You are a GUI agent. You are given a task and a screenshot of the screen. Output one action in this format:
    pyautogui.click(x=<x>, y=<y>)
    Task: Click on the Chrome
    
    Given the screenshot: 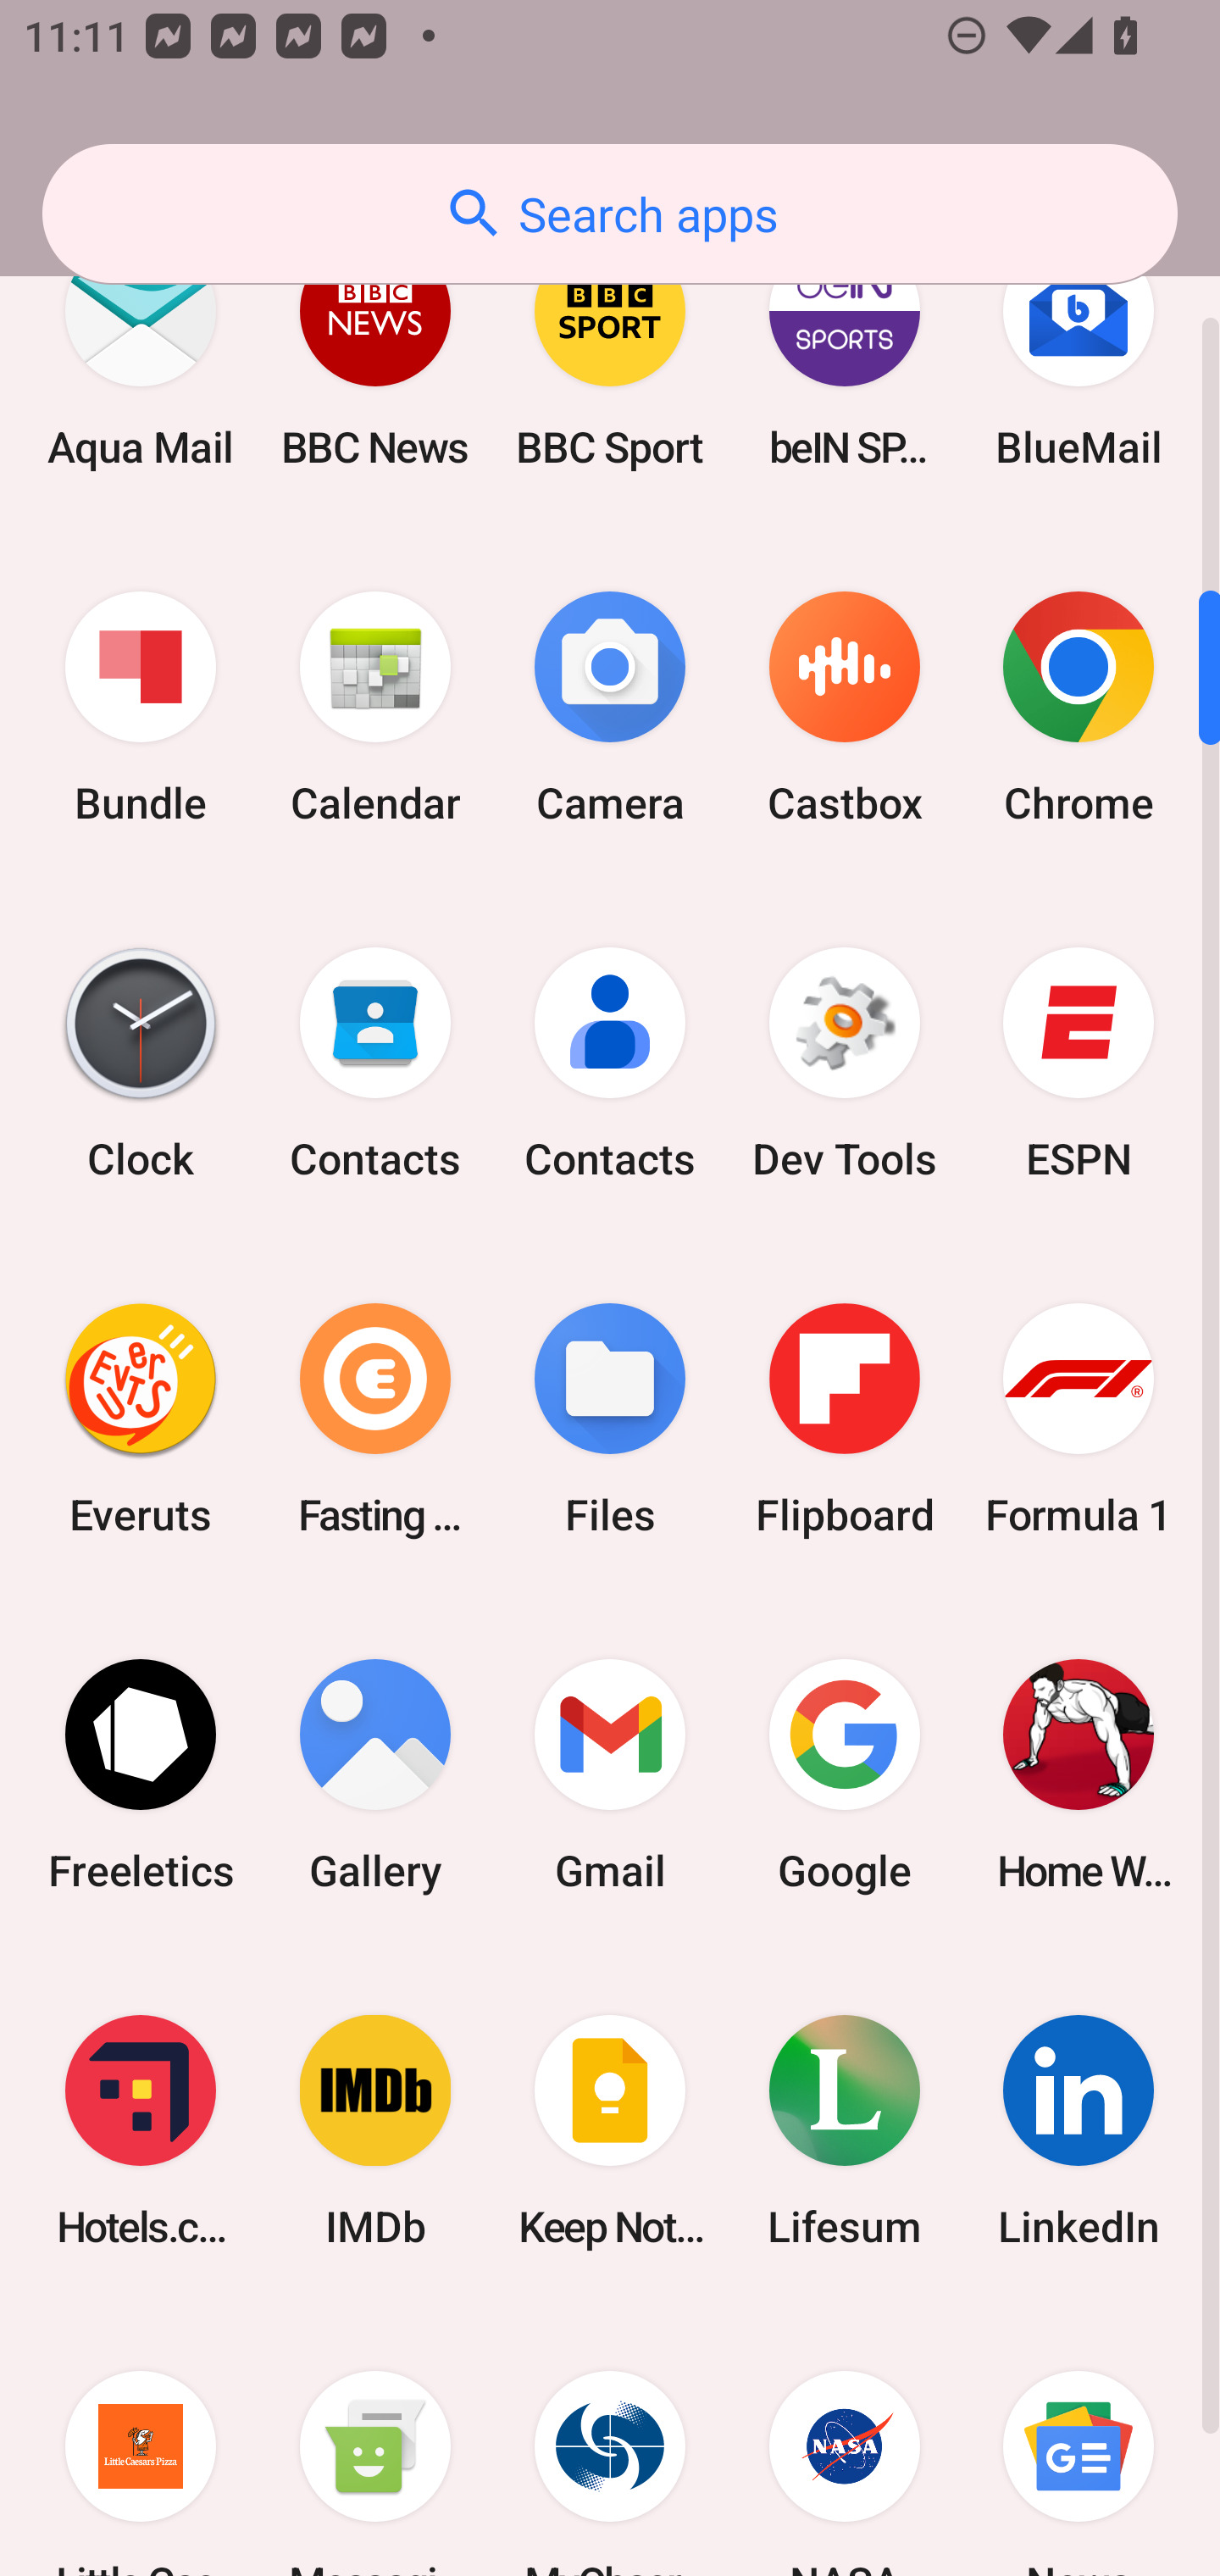 What is the action you would take?
    pyautogui.click(x=1079, y=708)
    